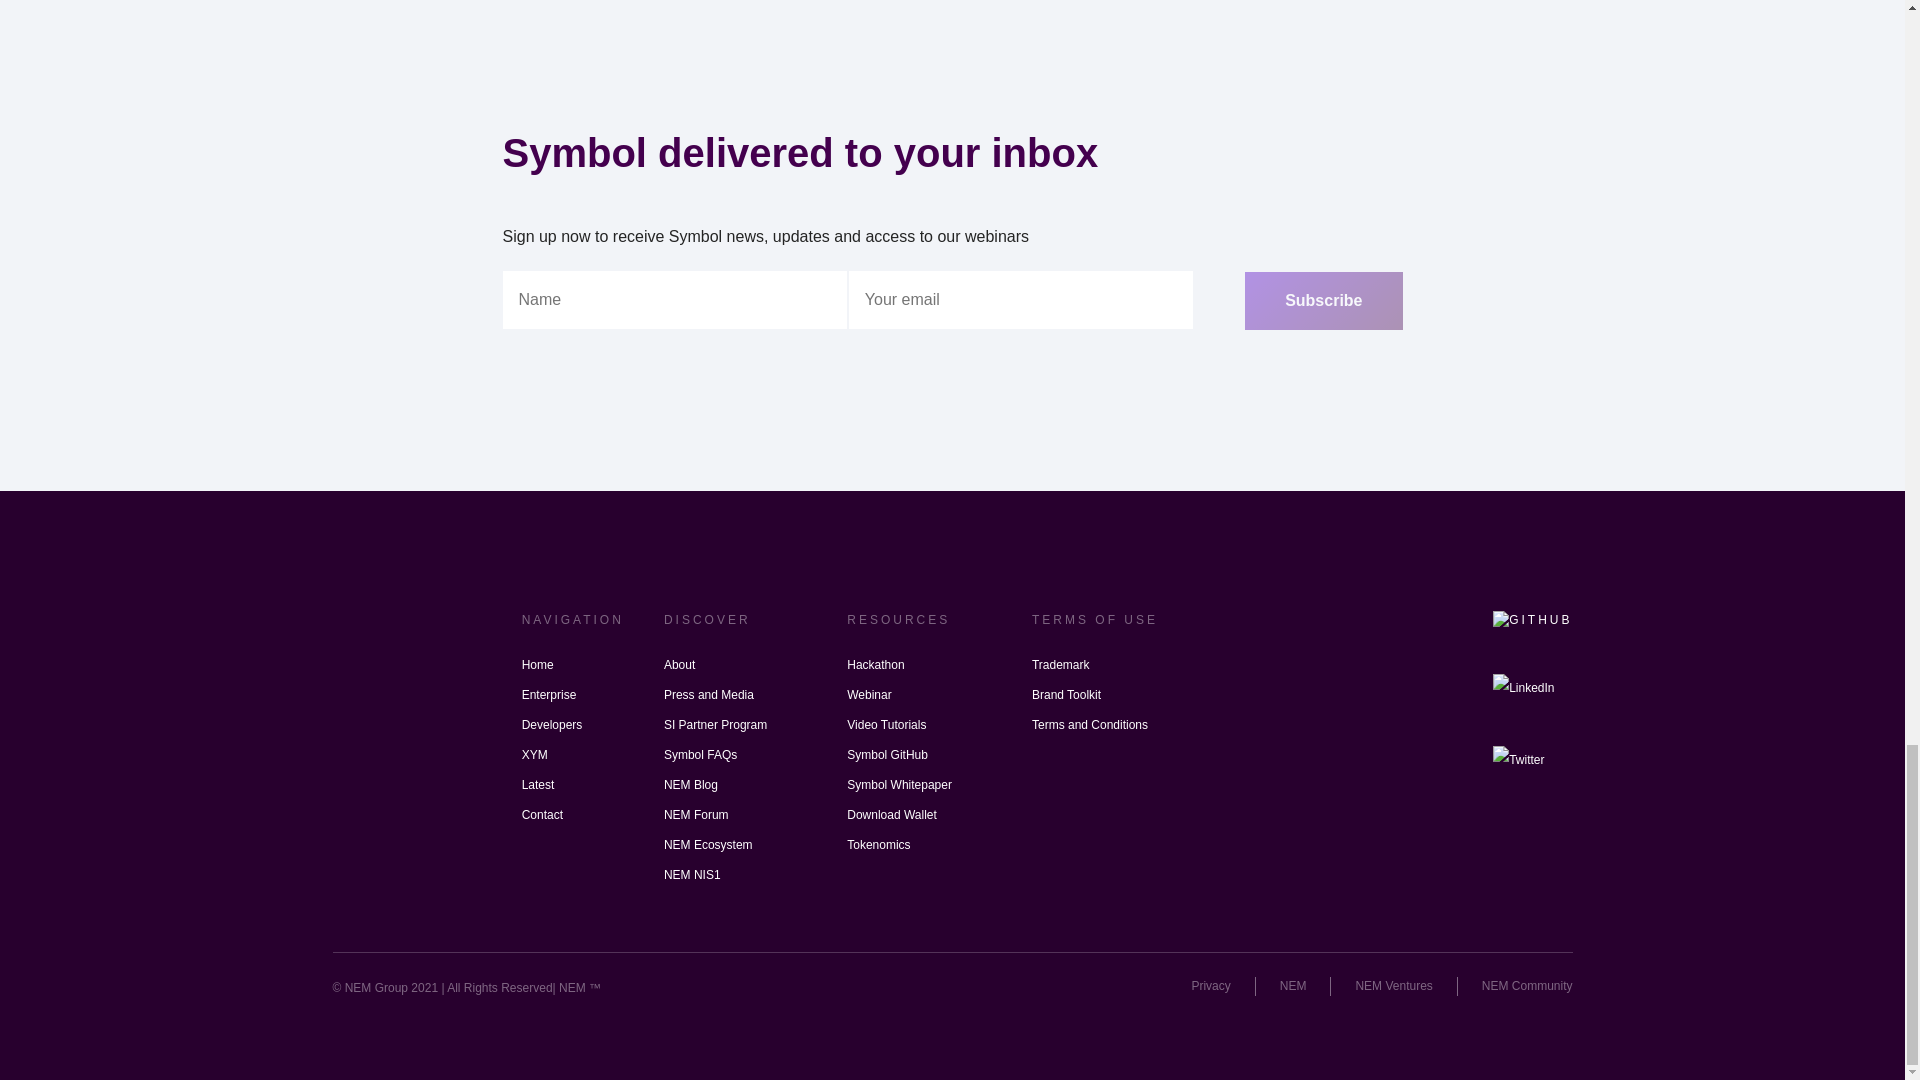 This screenshot has width=1920, height=1080. What do you see at coordinates (899, 785) in the screenshot?
I see `Symbol Whitepaper` at bounding box center [899, 785].